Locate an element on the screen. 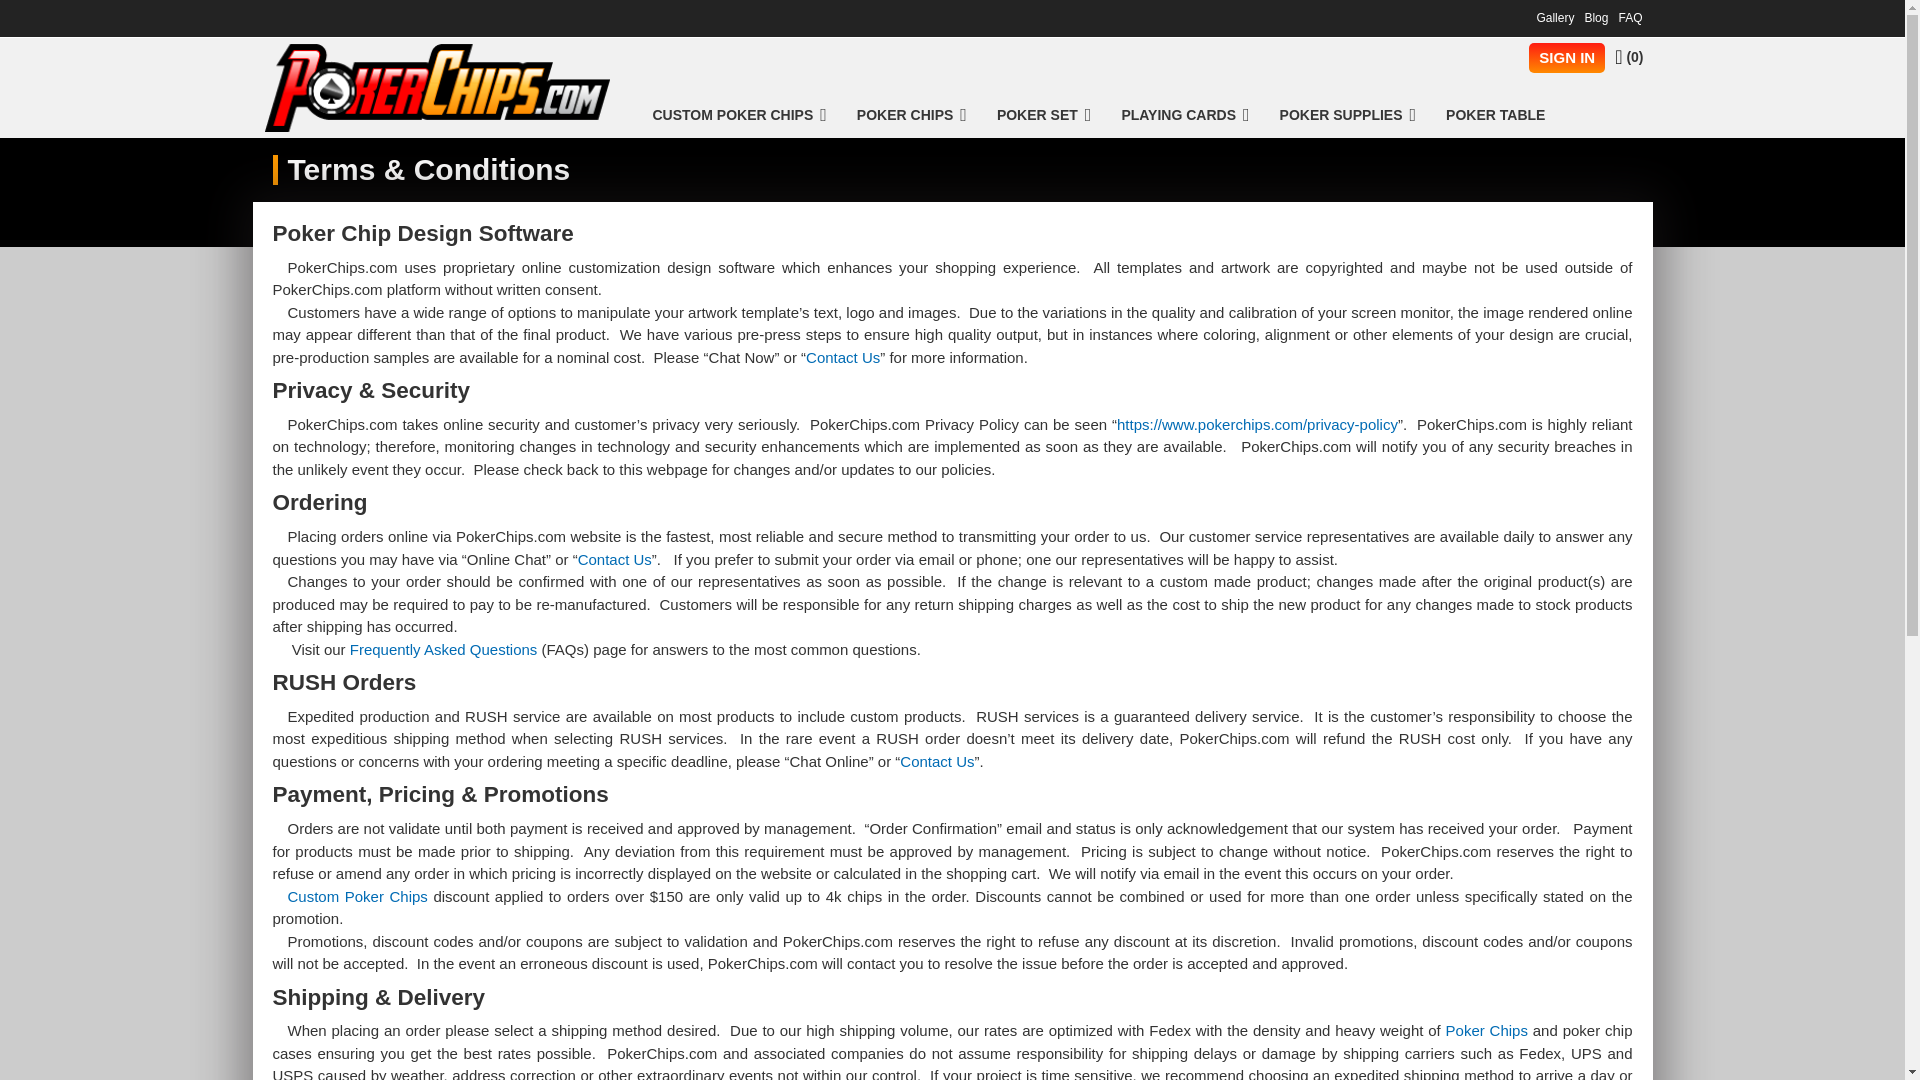 Image resolution: width=1920 pixels, height=1080 pixels. FAQ is located at coordinates (1630, 18).